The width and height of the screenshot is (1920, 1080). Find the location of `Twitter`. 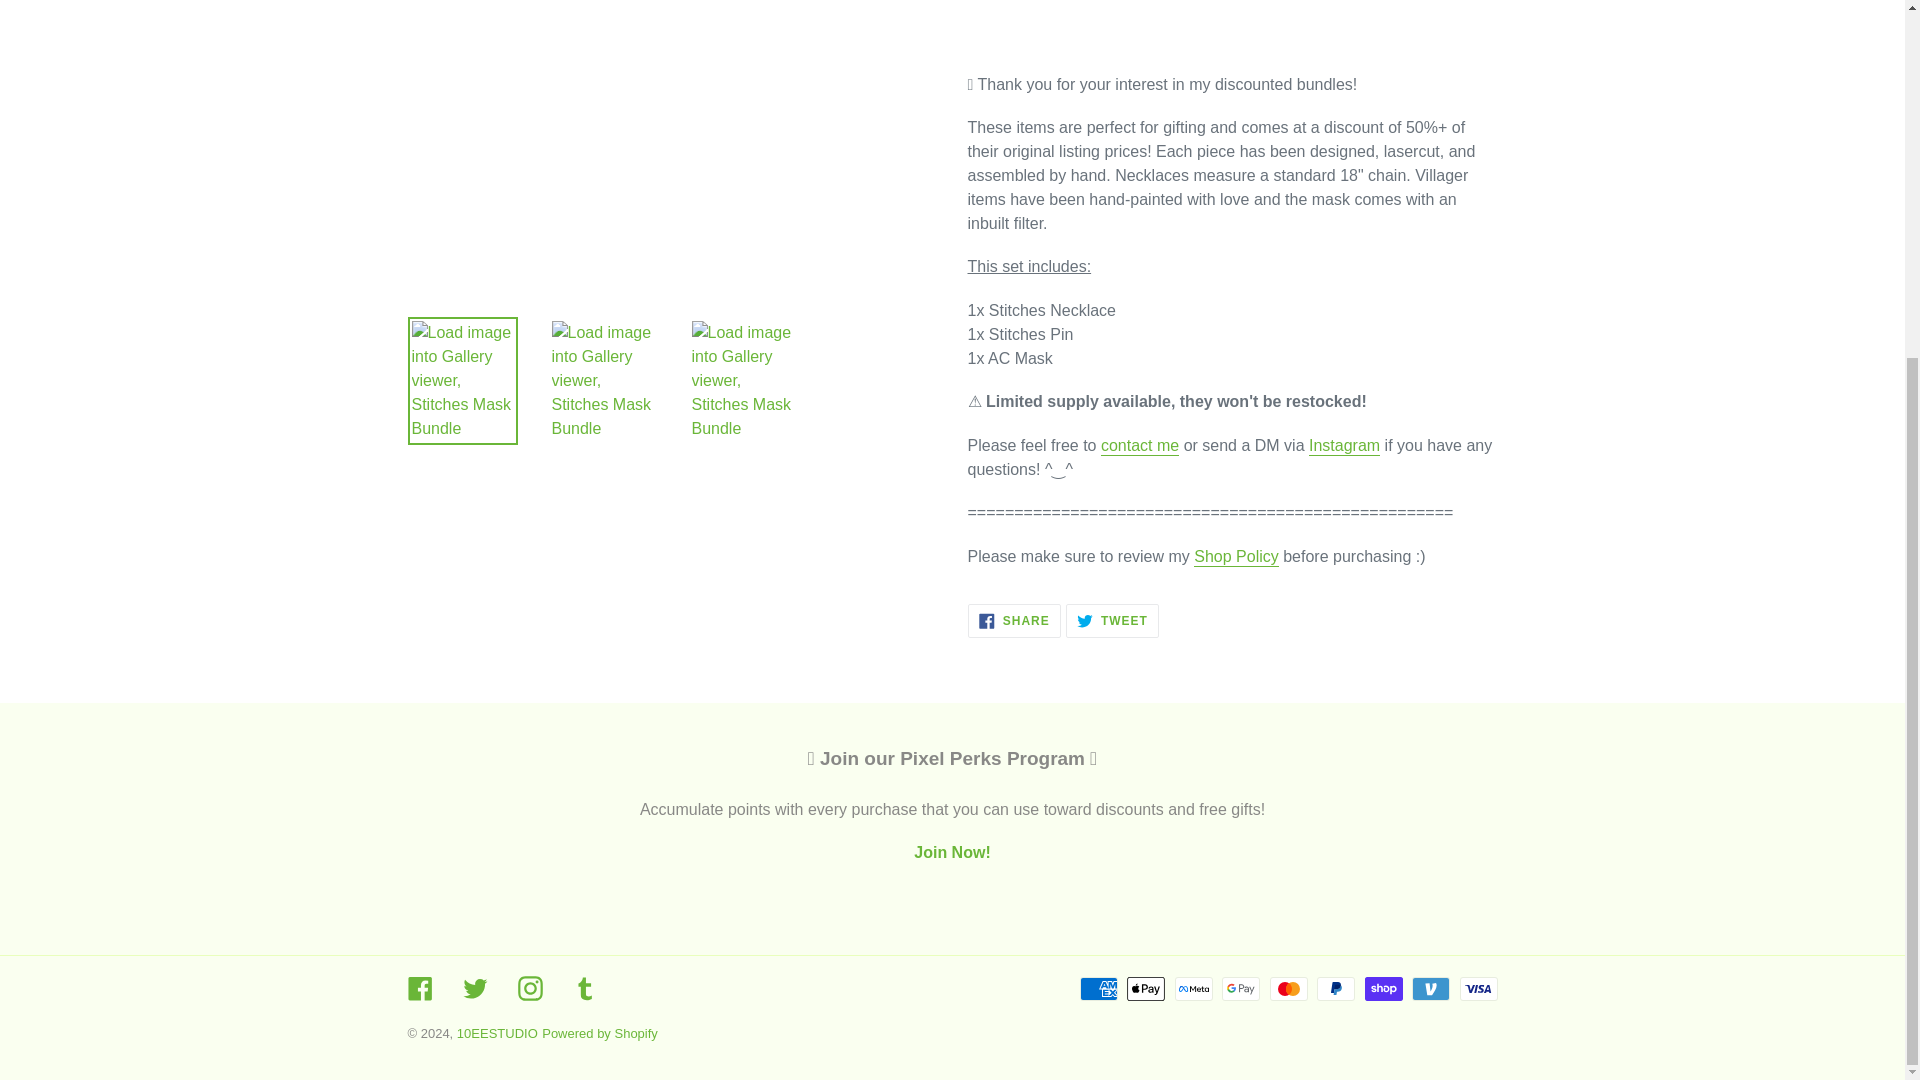

Twitter is located at coordinates (952, 852).